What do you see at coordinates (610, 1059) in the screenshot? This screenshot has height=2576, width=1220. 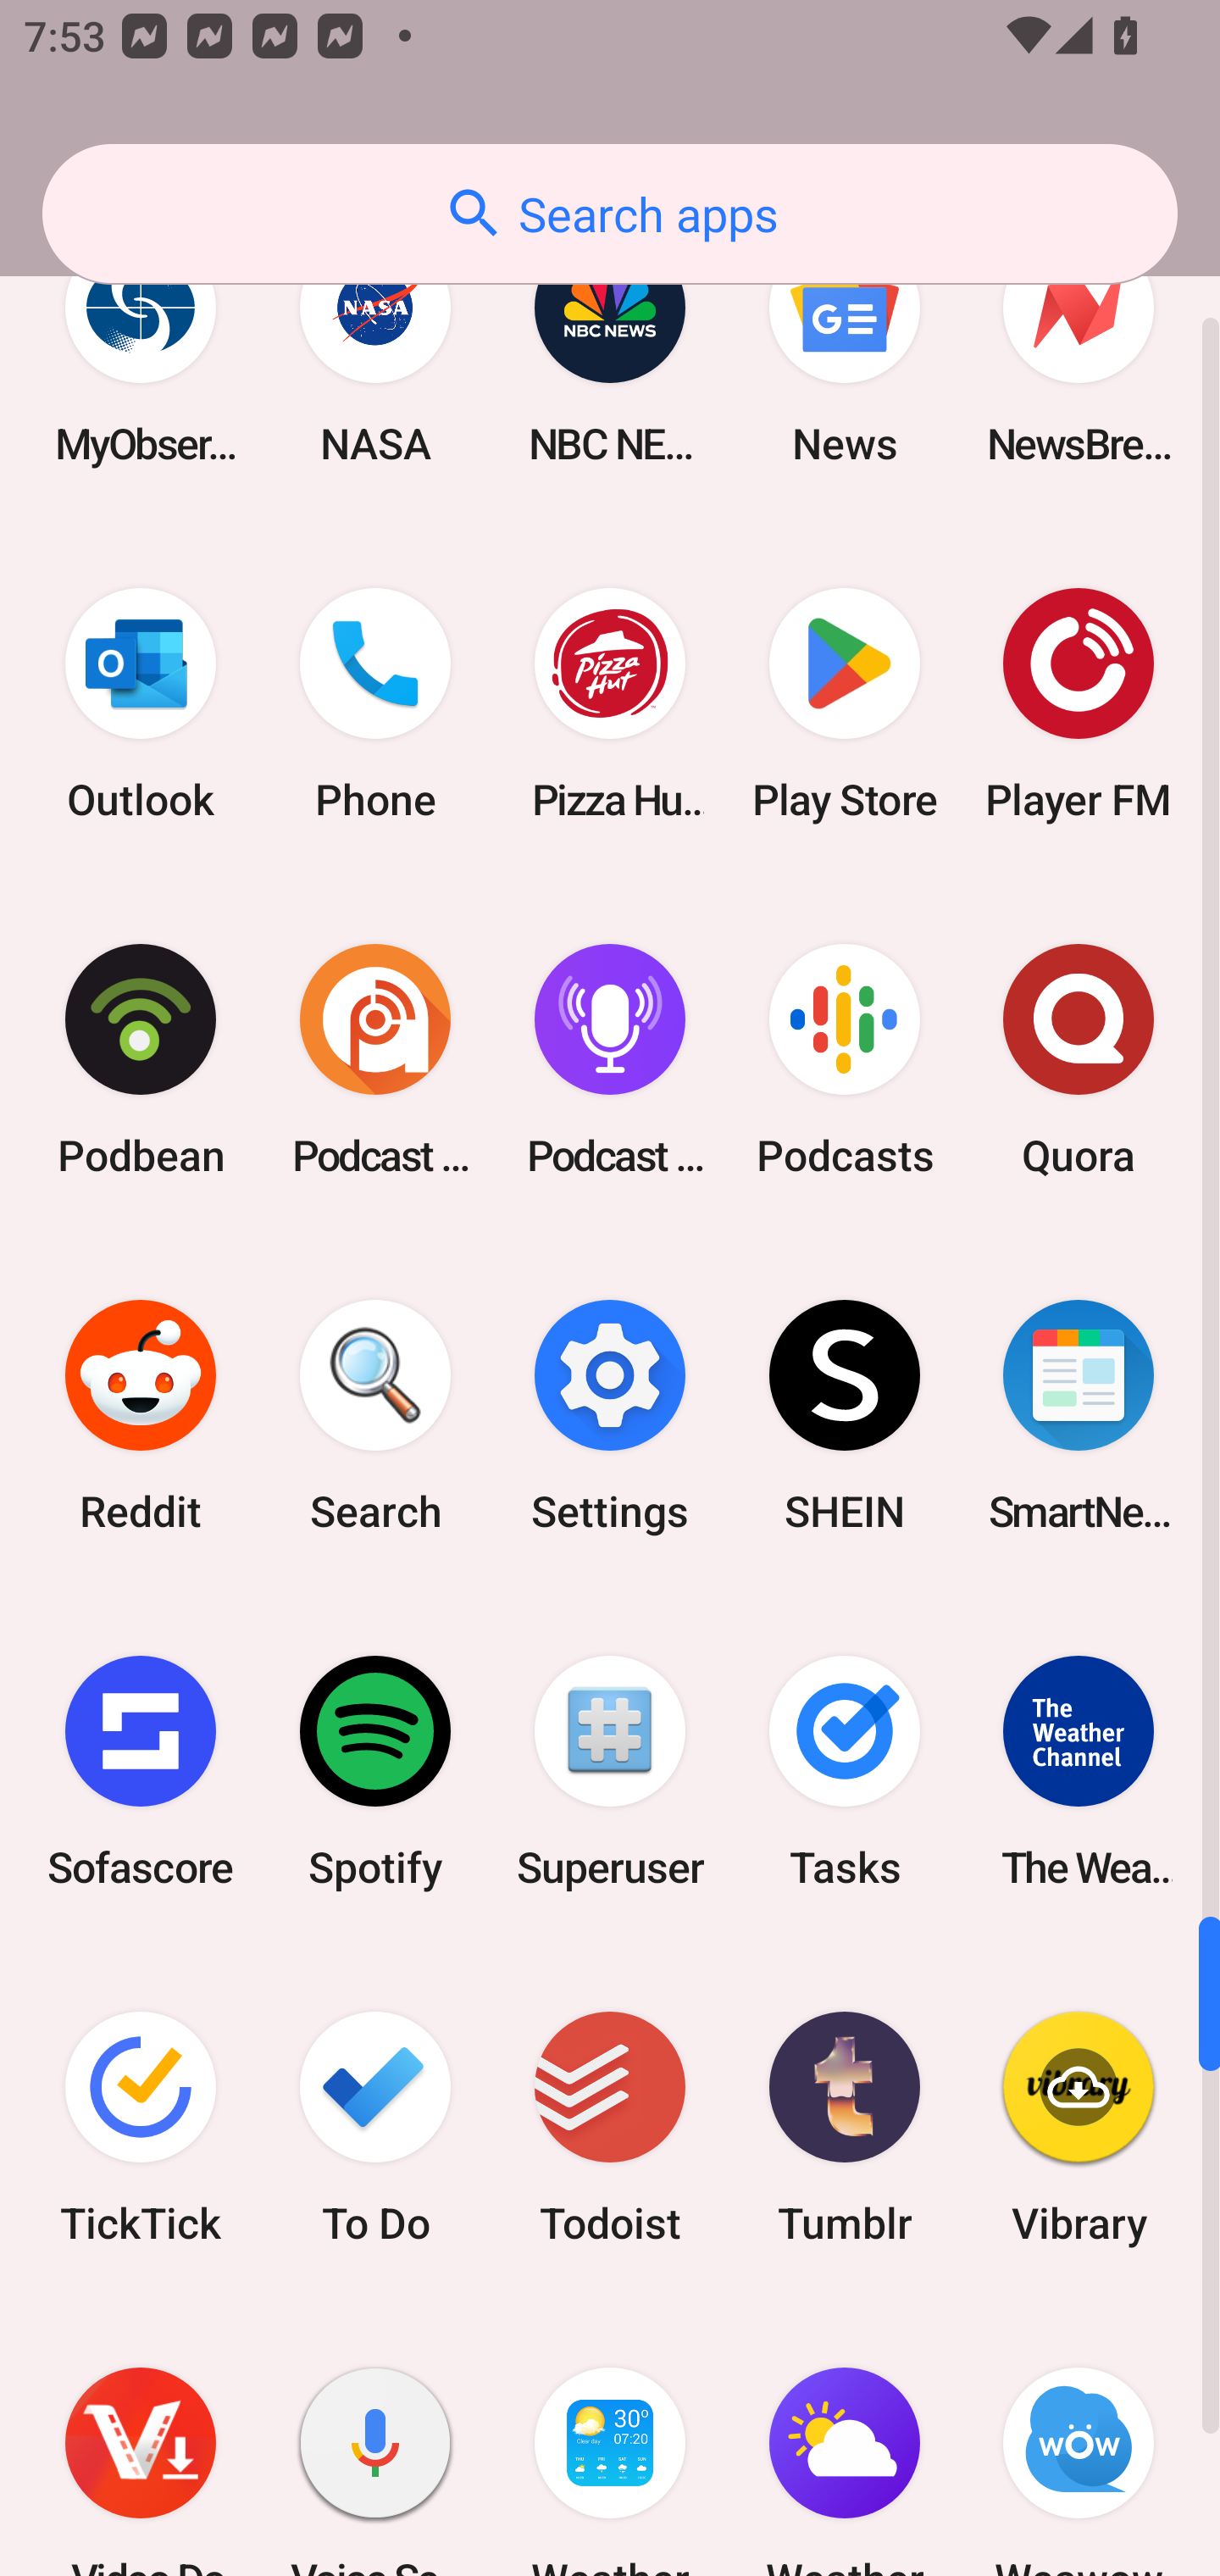 I see `Podcast Player` at bounding box center [610, 1059].